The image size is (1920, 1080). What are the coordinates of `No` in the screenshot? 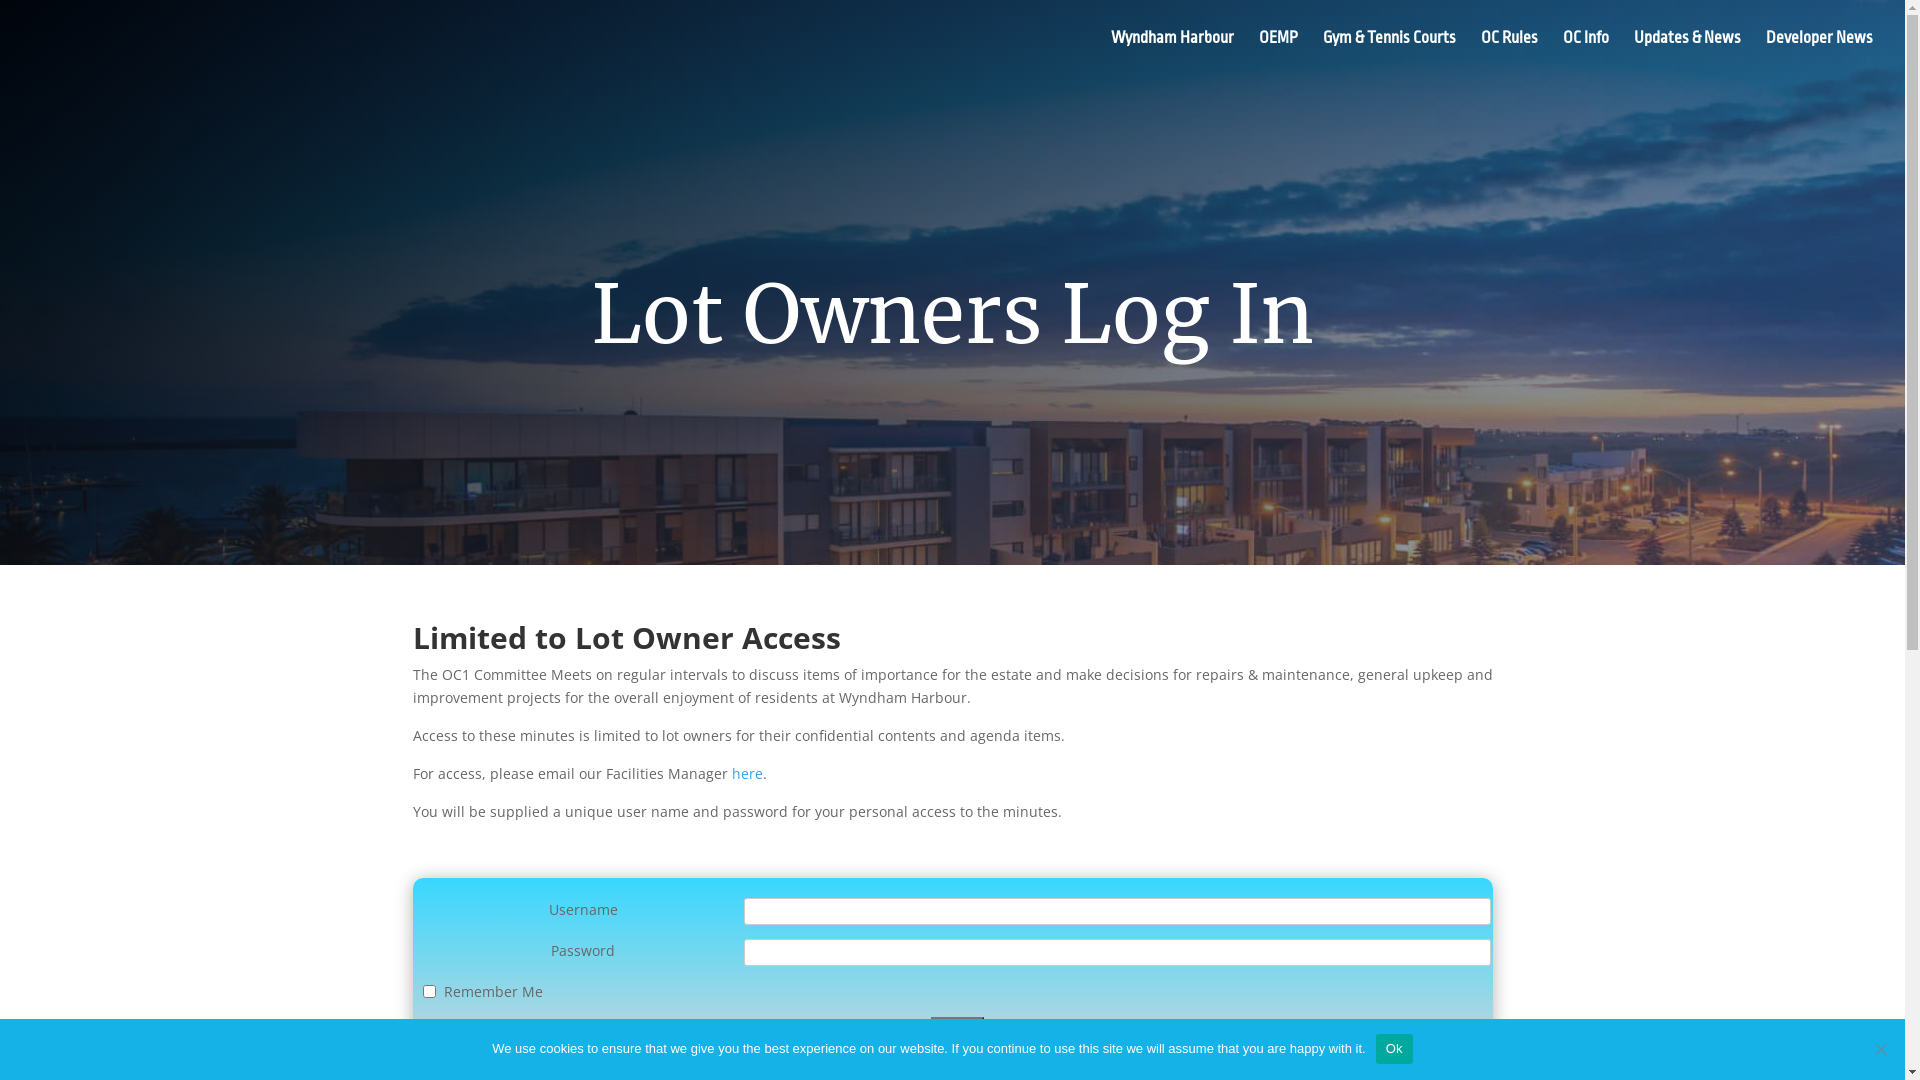 It's located at (1880, 1049).